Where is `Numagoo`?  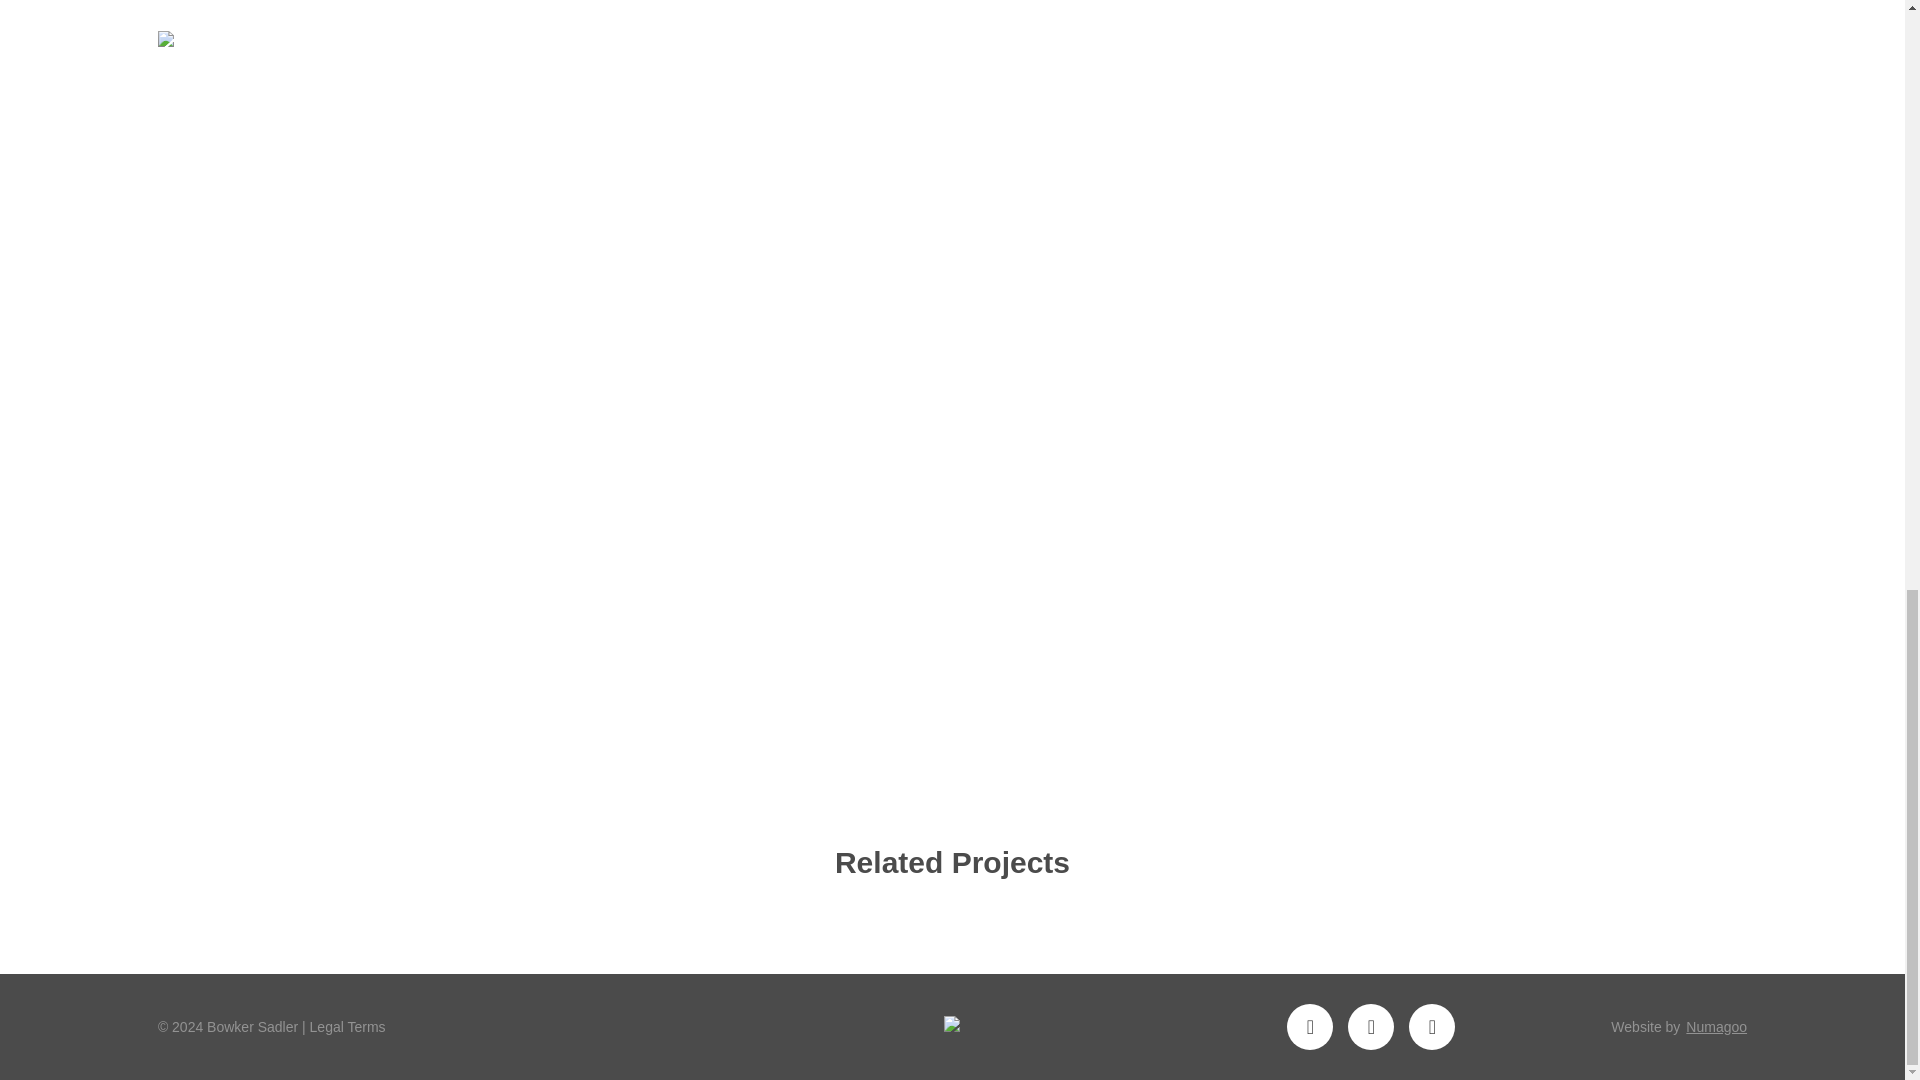
Numagoo is located at coordinates (1716, 1026).